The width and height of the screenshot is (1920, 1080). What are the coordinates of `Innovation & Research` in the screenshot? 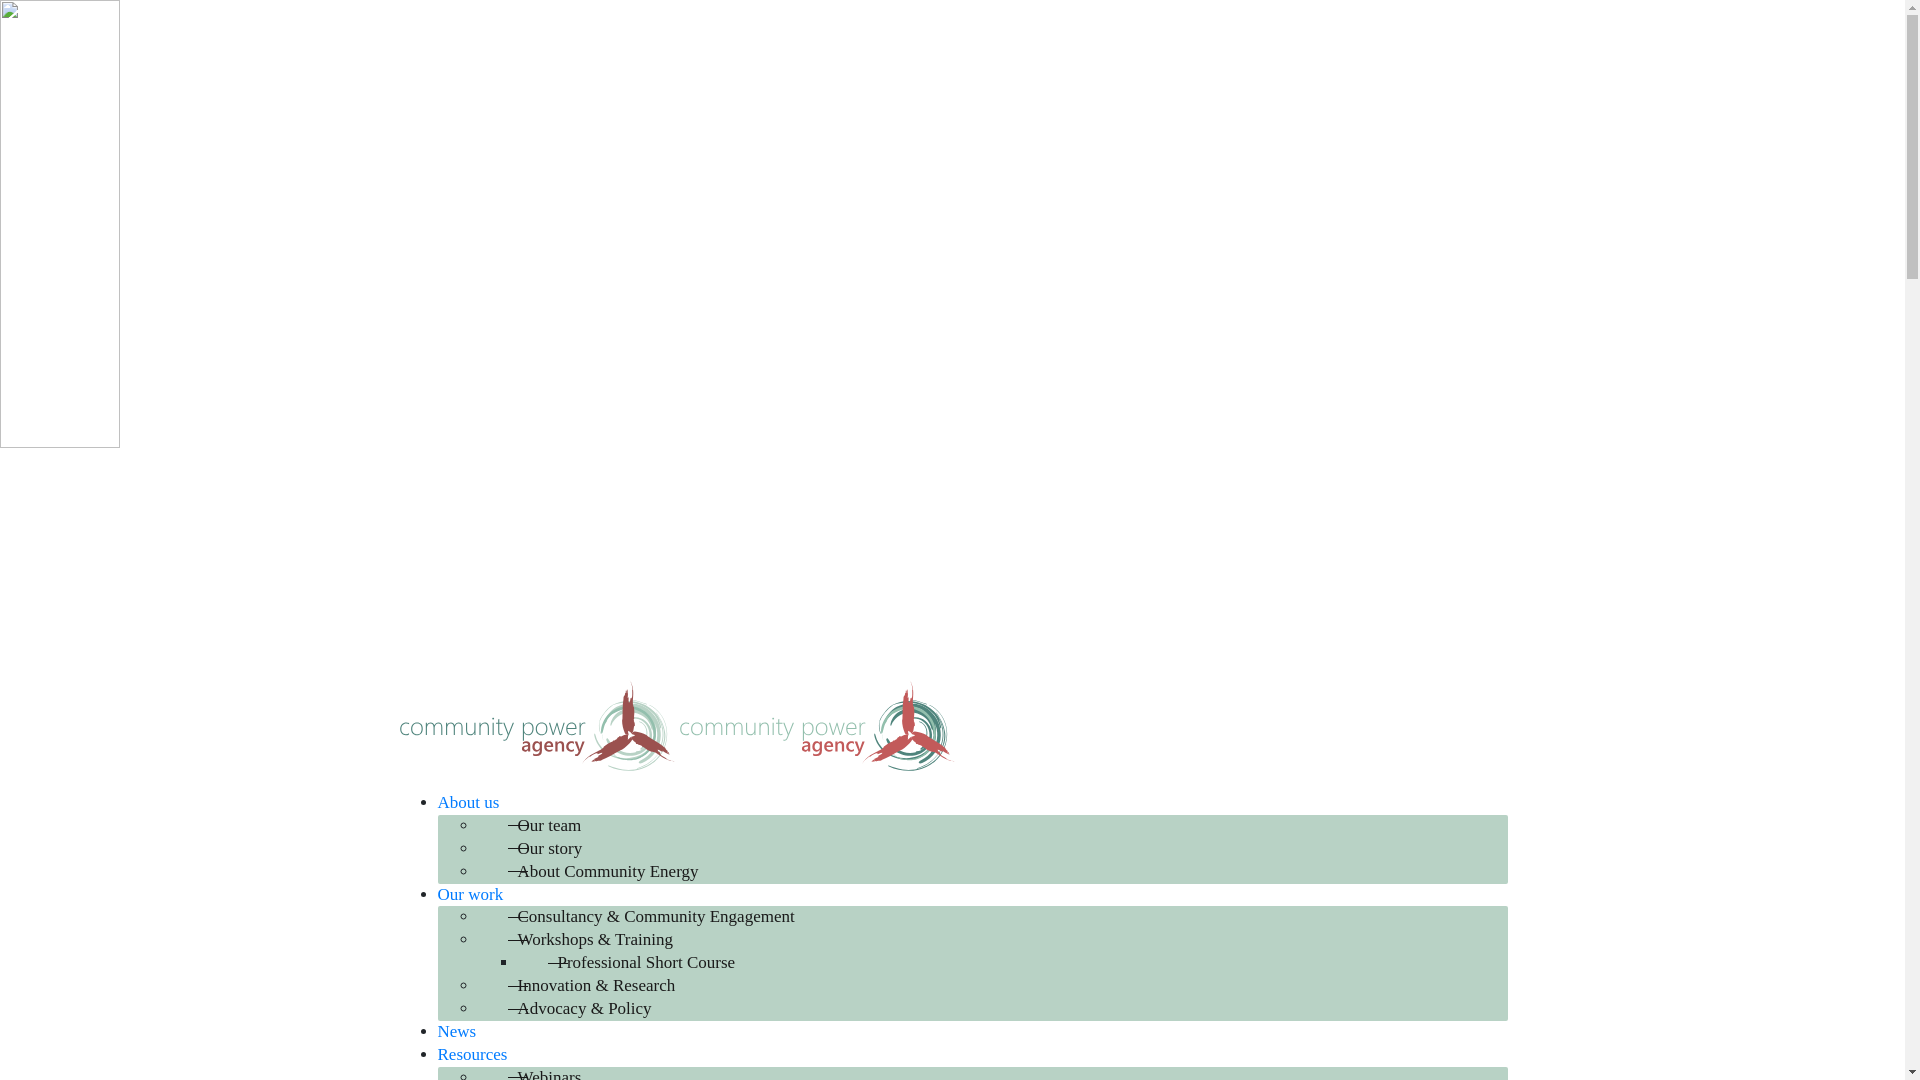 It's located at (1013, 986).